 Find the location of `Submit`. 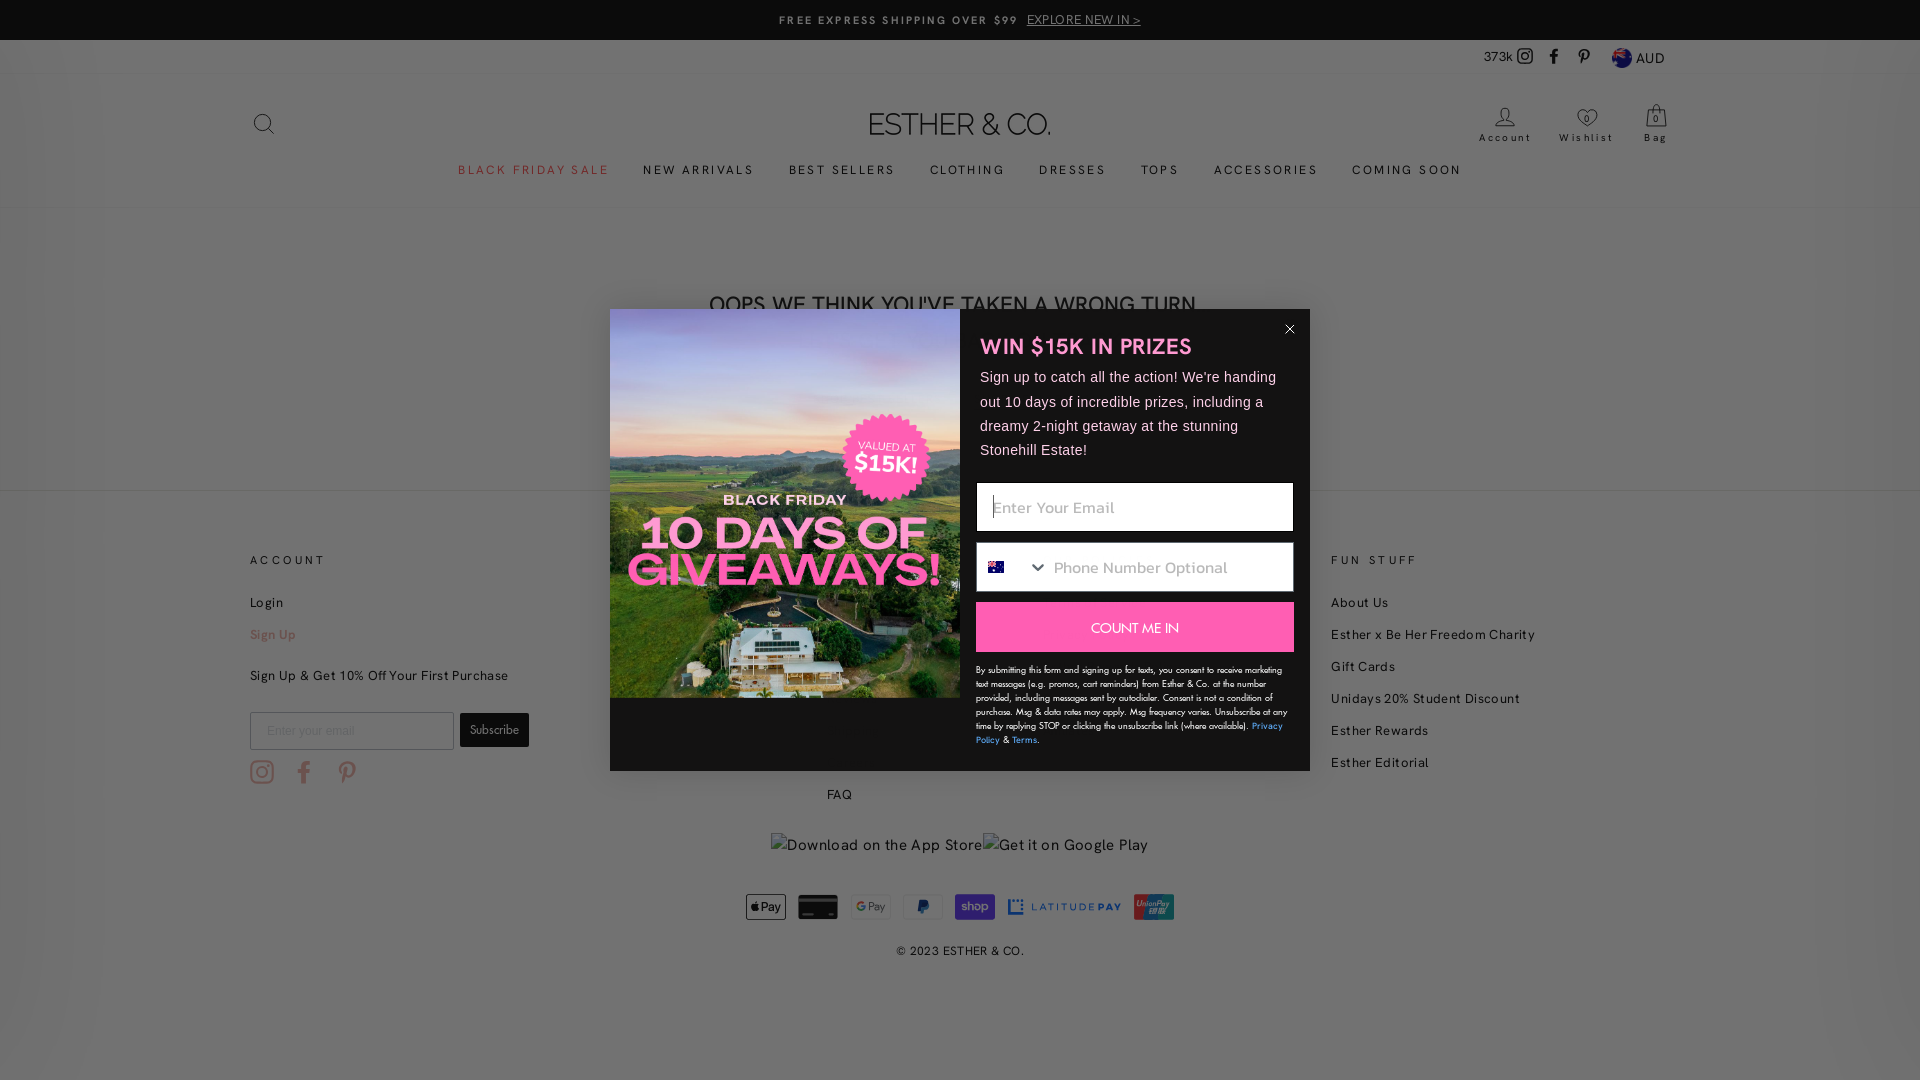

Submit is located at coordinates (34, 21).